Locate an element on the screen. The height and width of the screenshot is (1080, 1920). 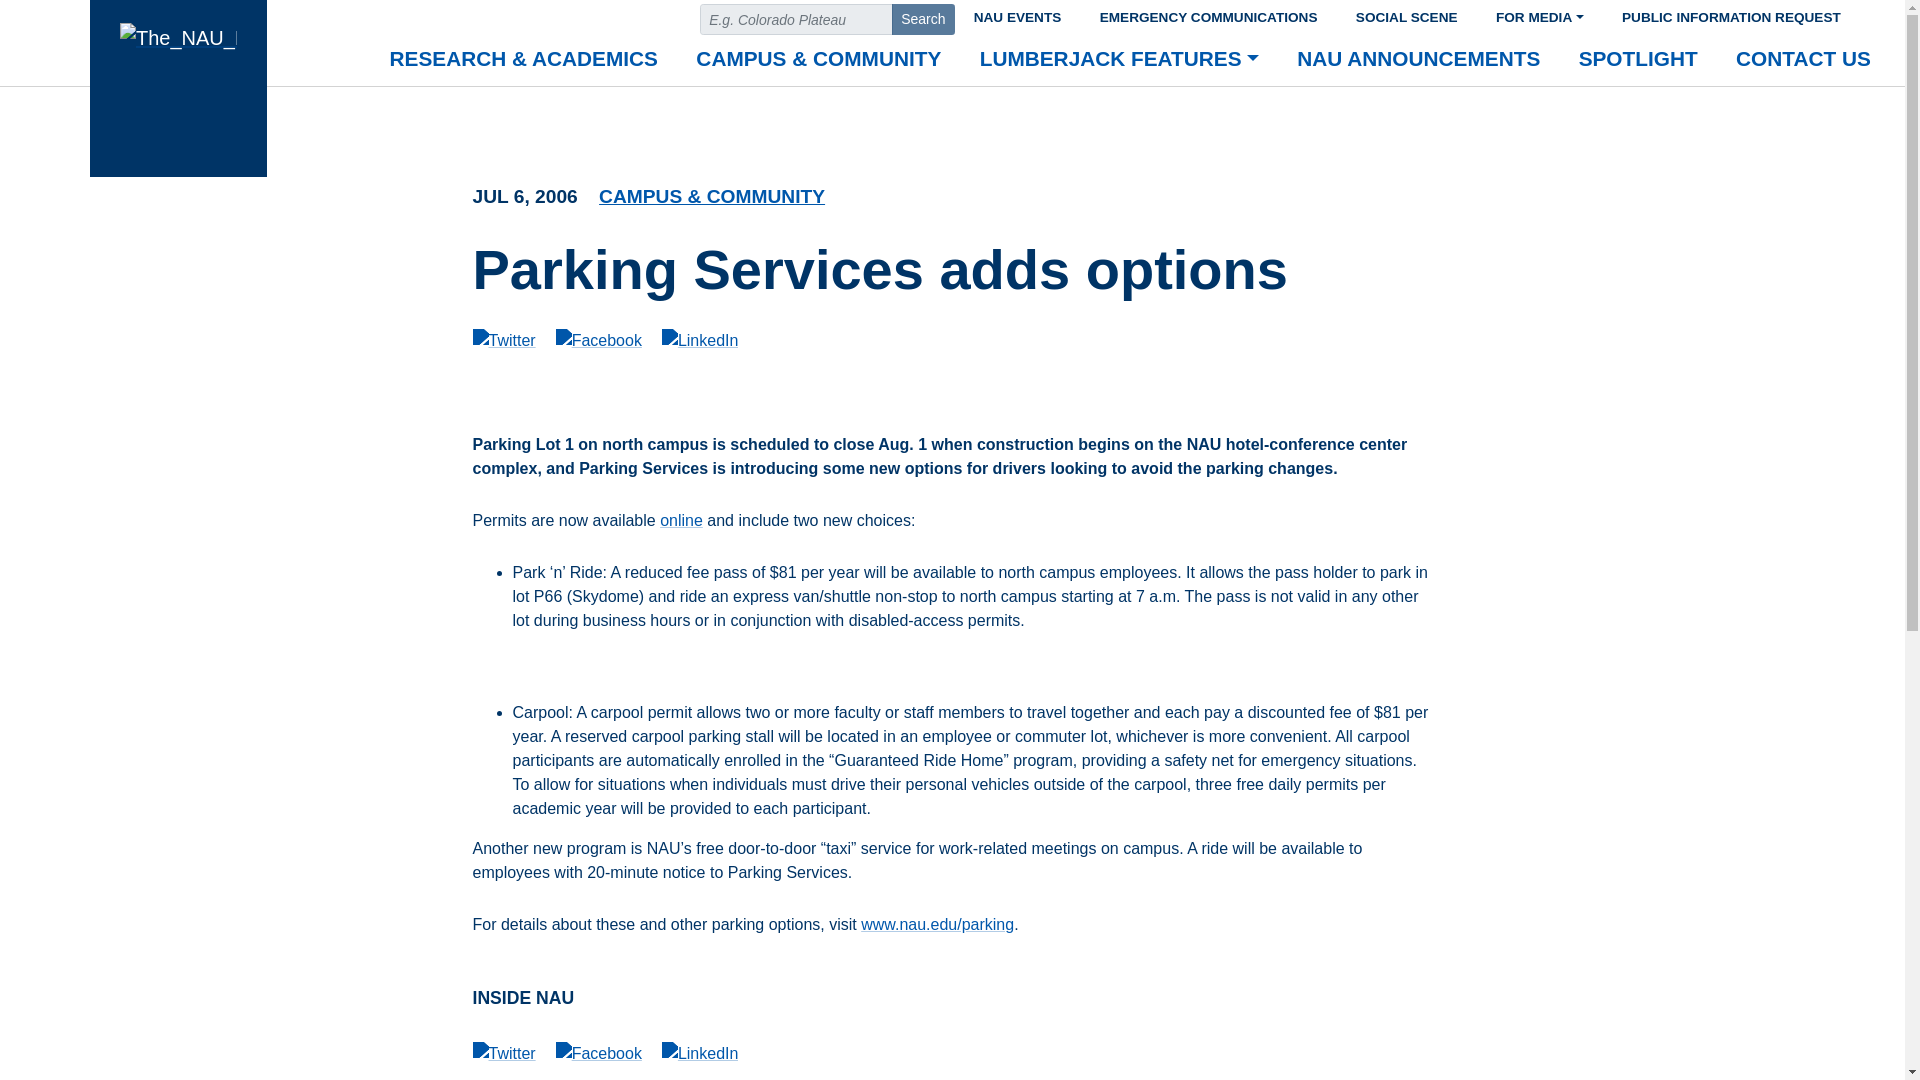
CONTACT US is located at coordinates (1802, 60).